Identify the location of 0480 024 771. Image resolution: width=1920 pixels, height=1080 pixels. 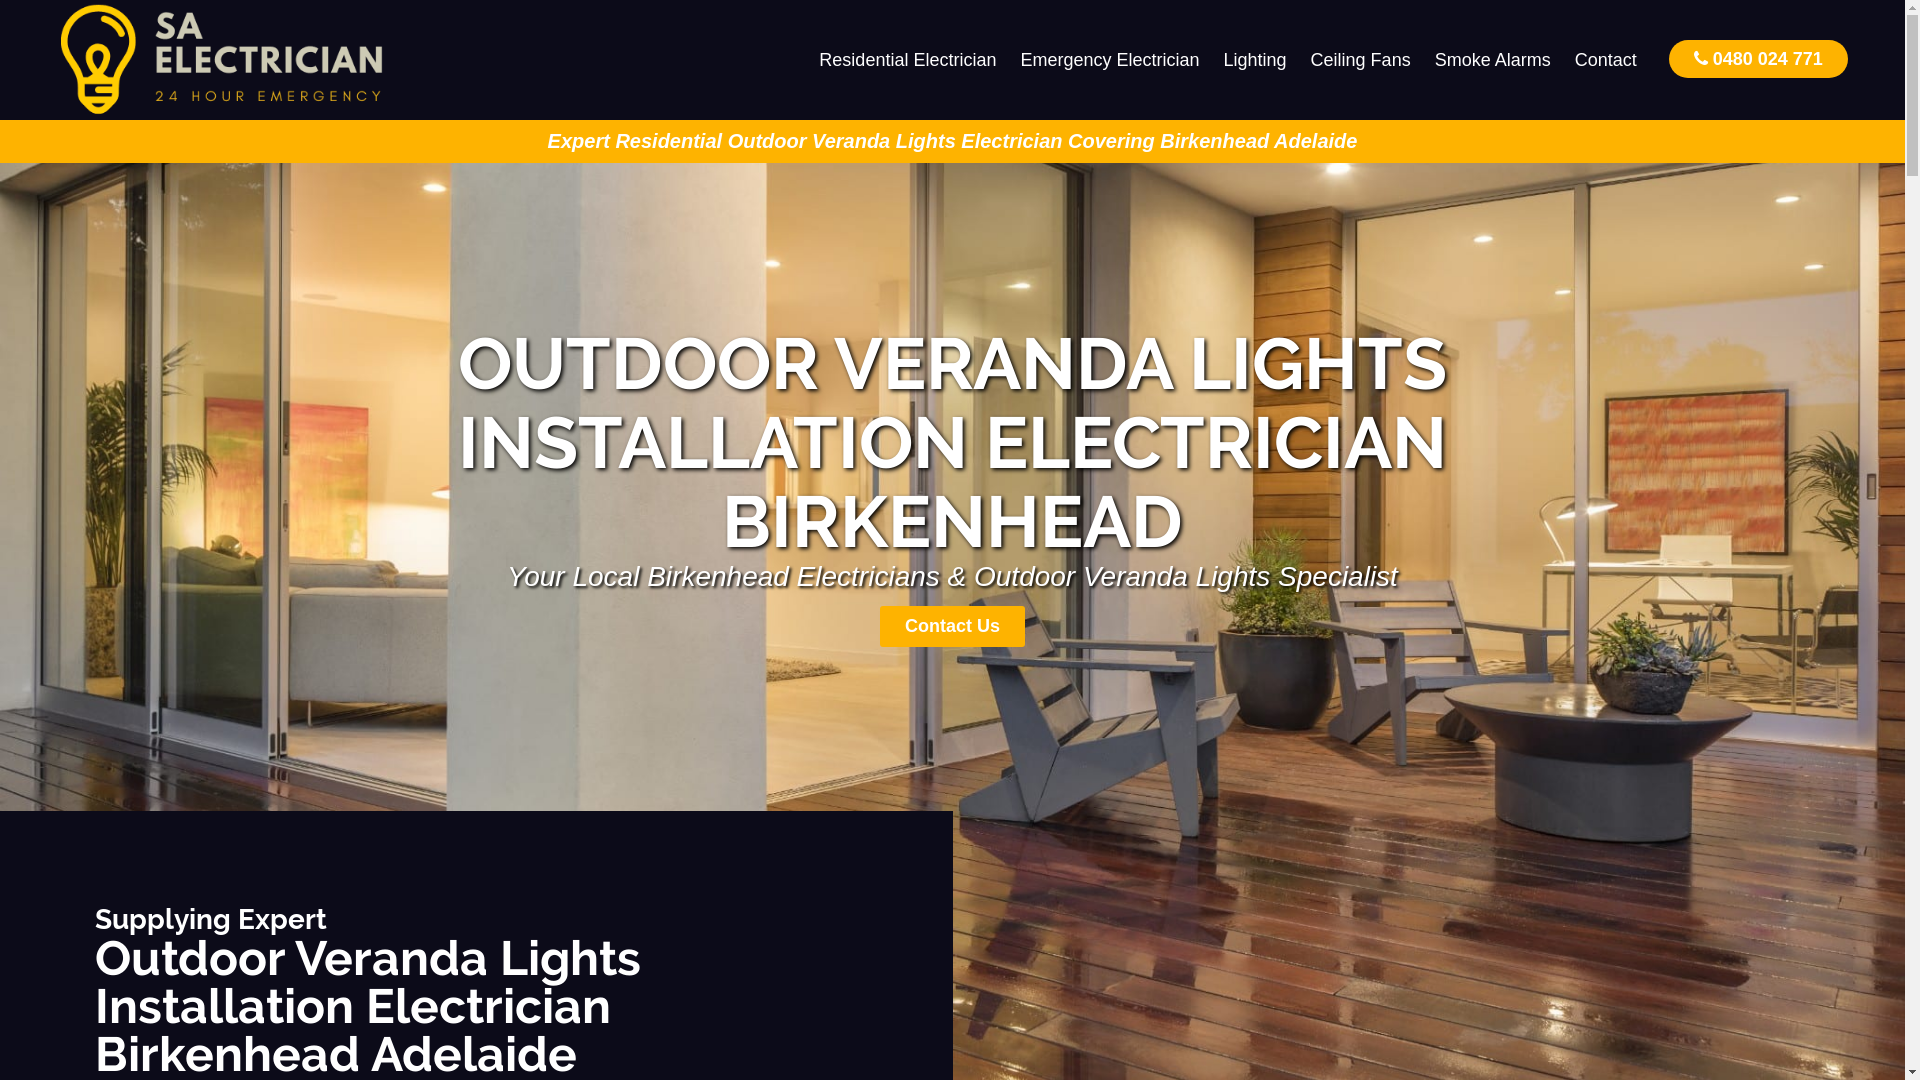
(1758, 58).